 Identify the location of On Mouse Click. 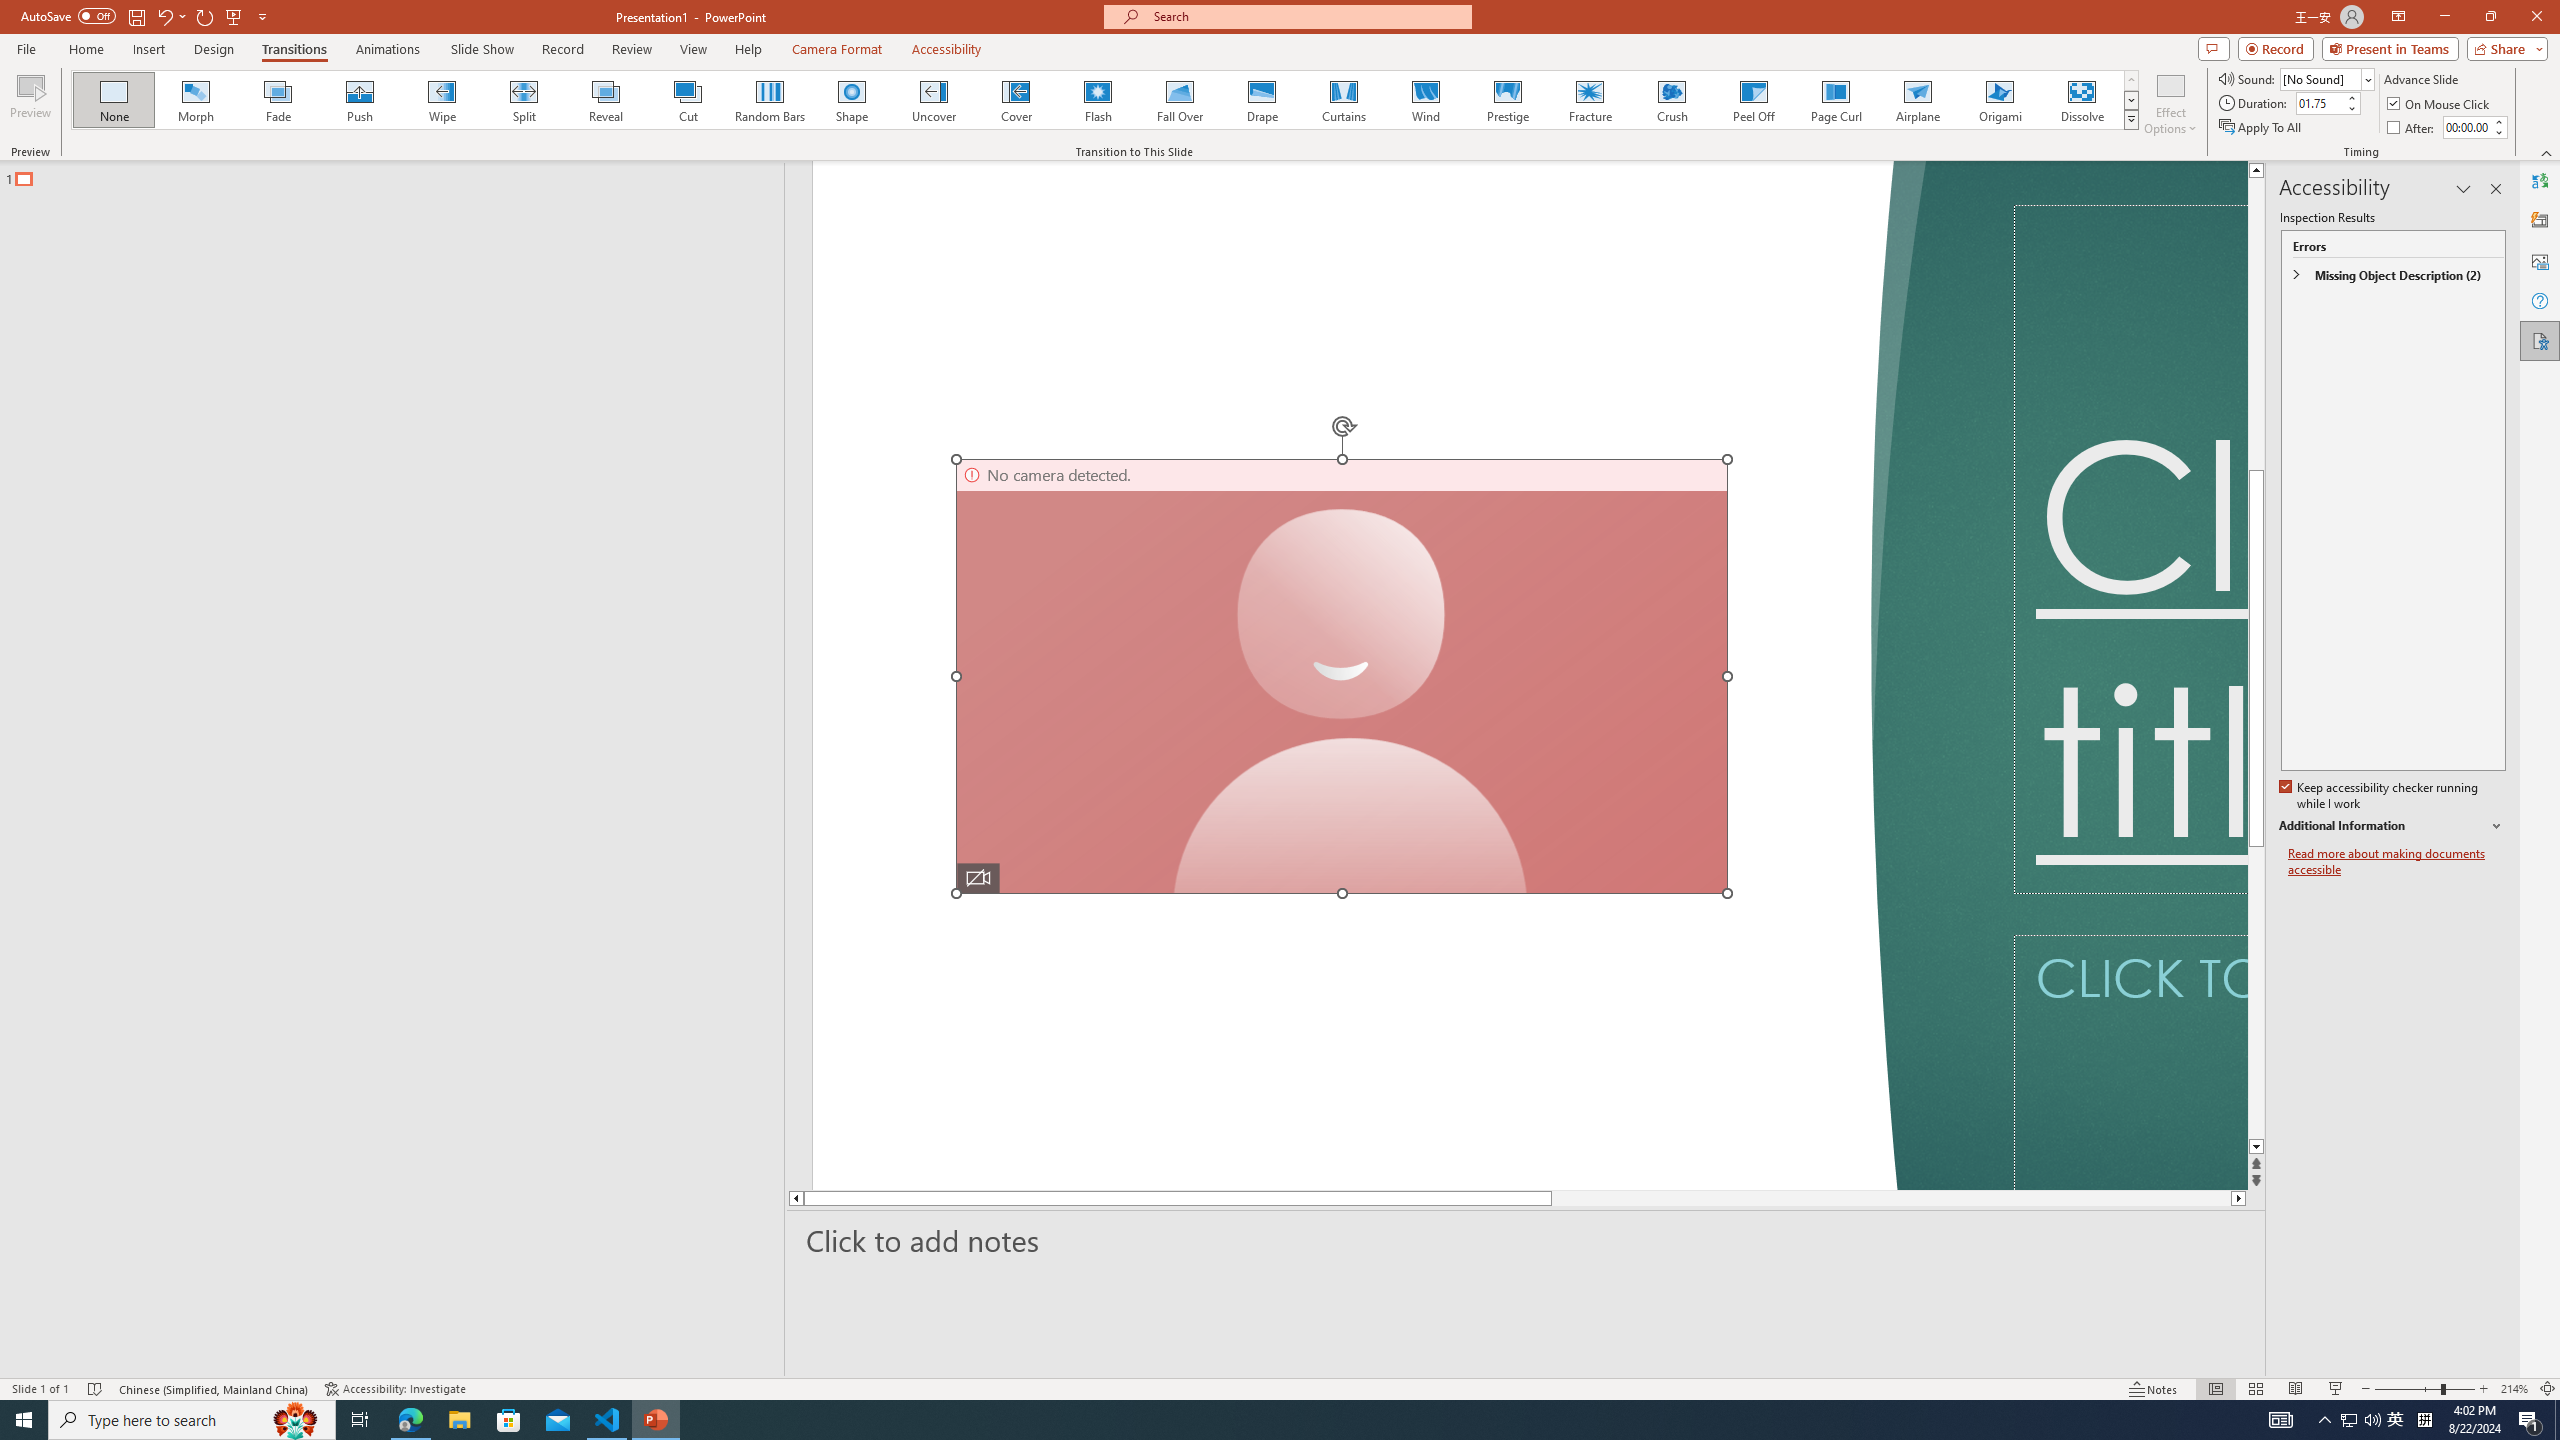
(2440, 104).